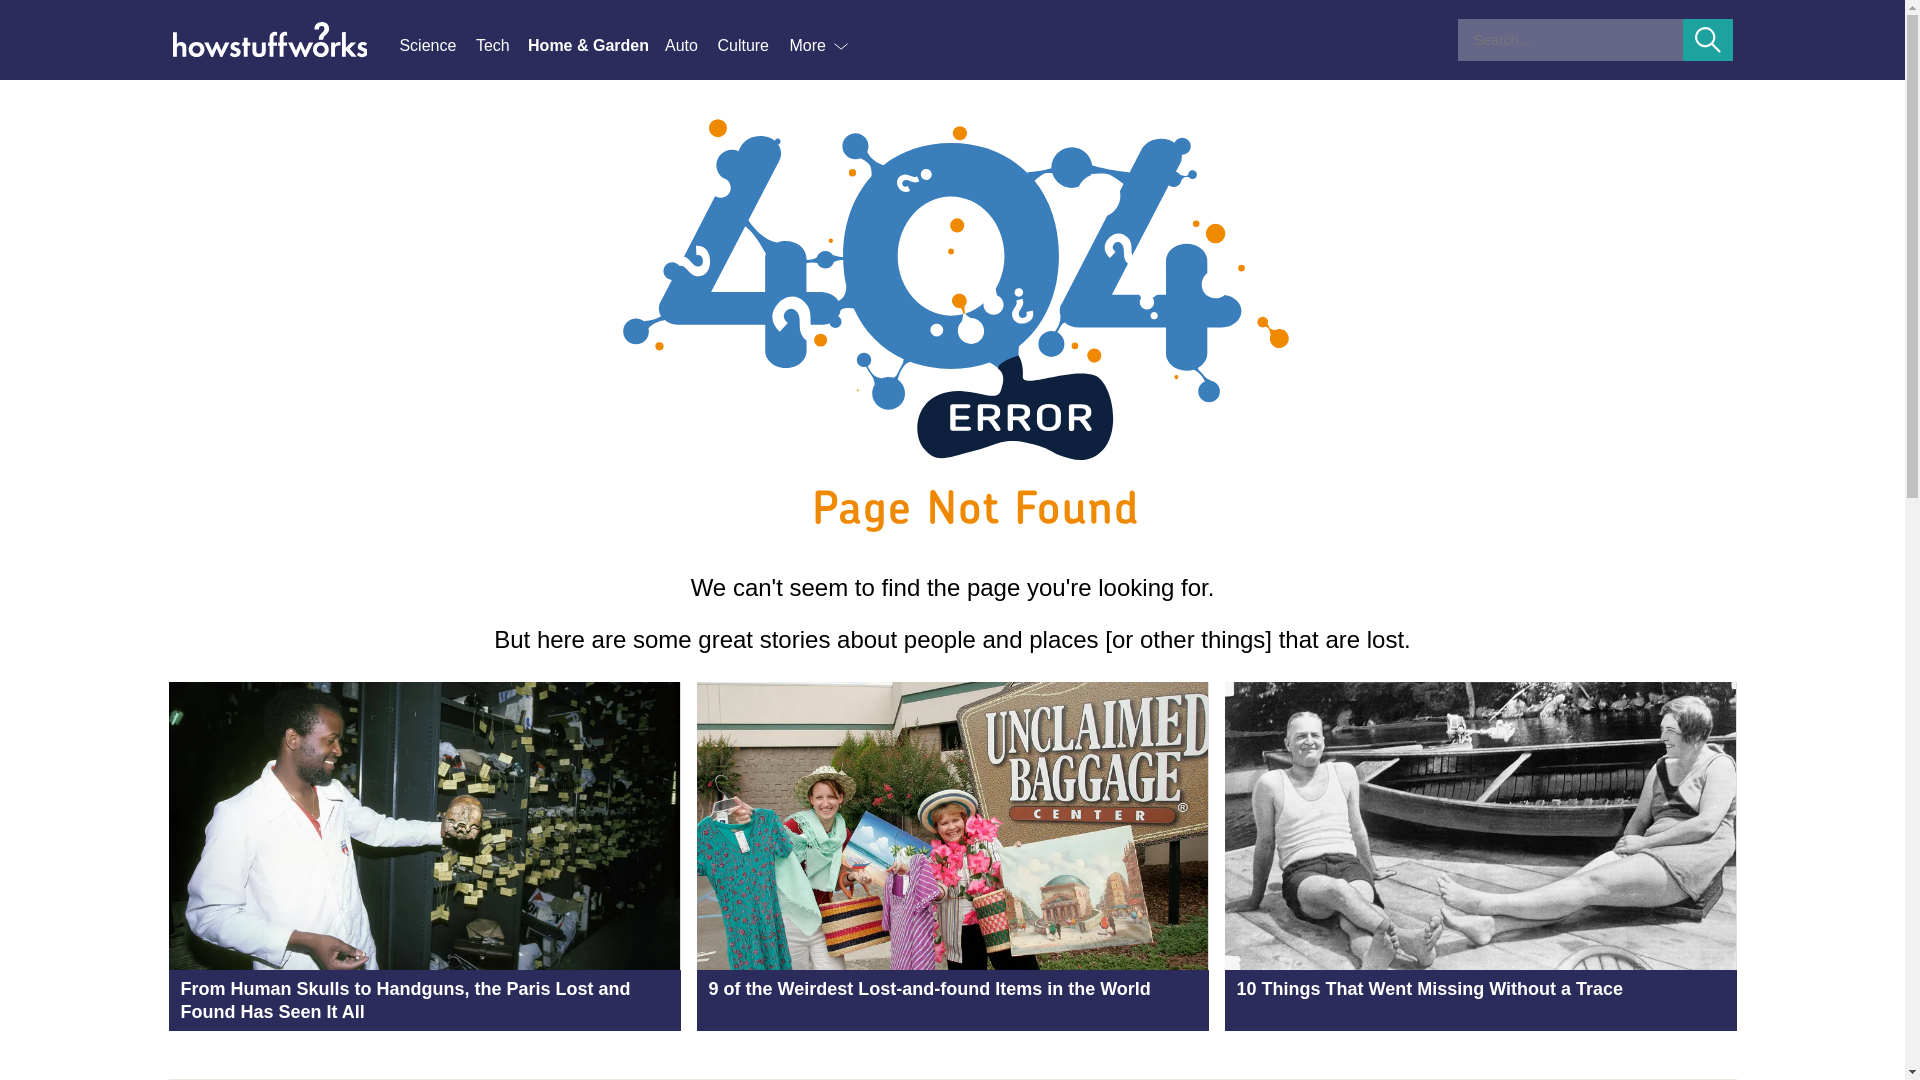  Describe the element at coordinates (752, 46) in the screenshot. I see `Culture` at that location.